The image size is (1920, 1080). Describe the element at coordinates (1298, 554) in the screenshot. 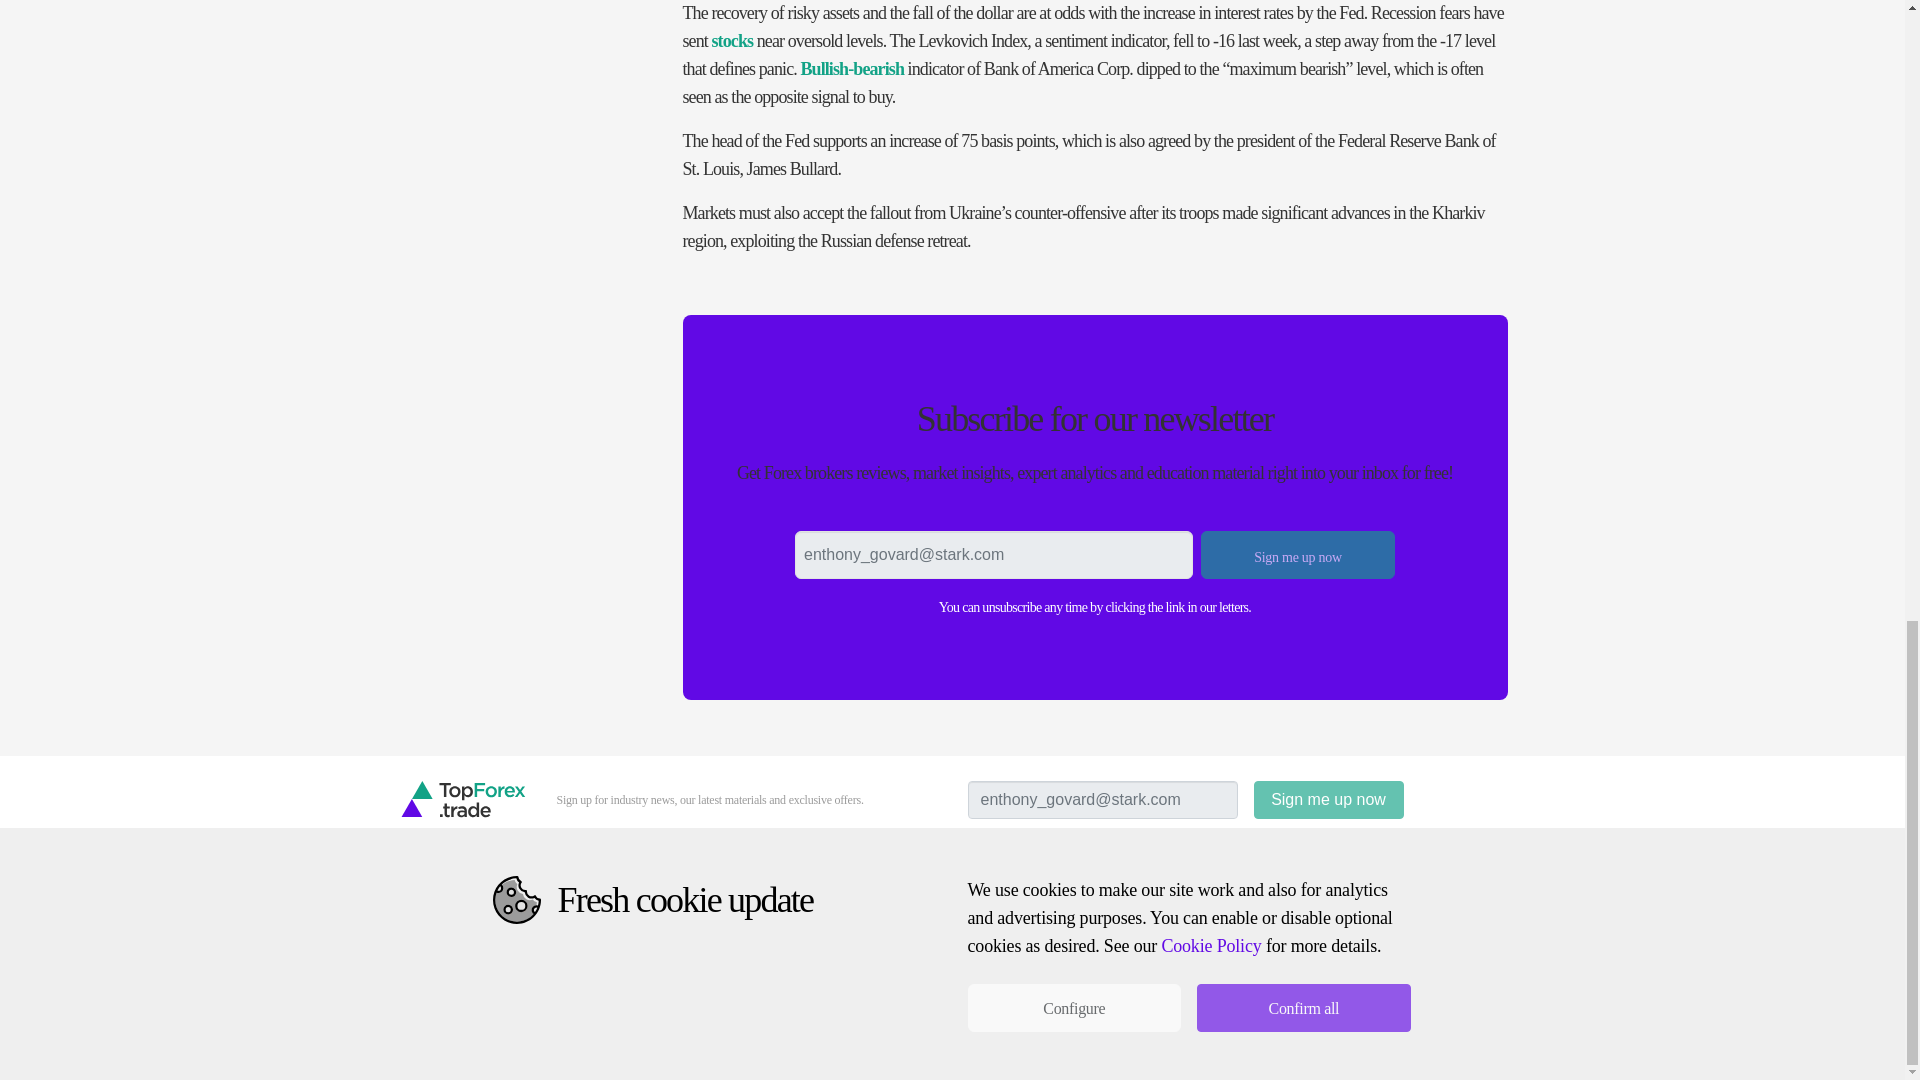

I see `Sign me up now` at that location.